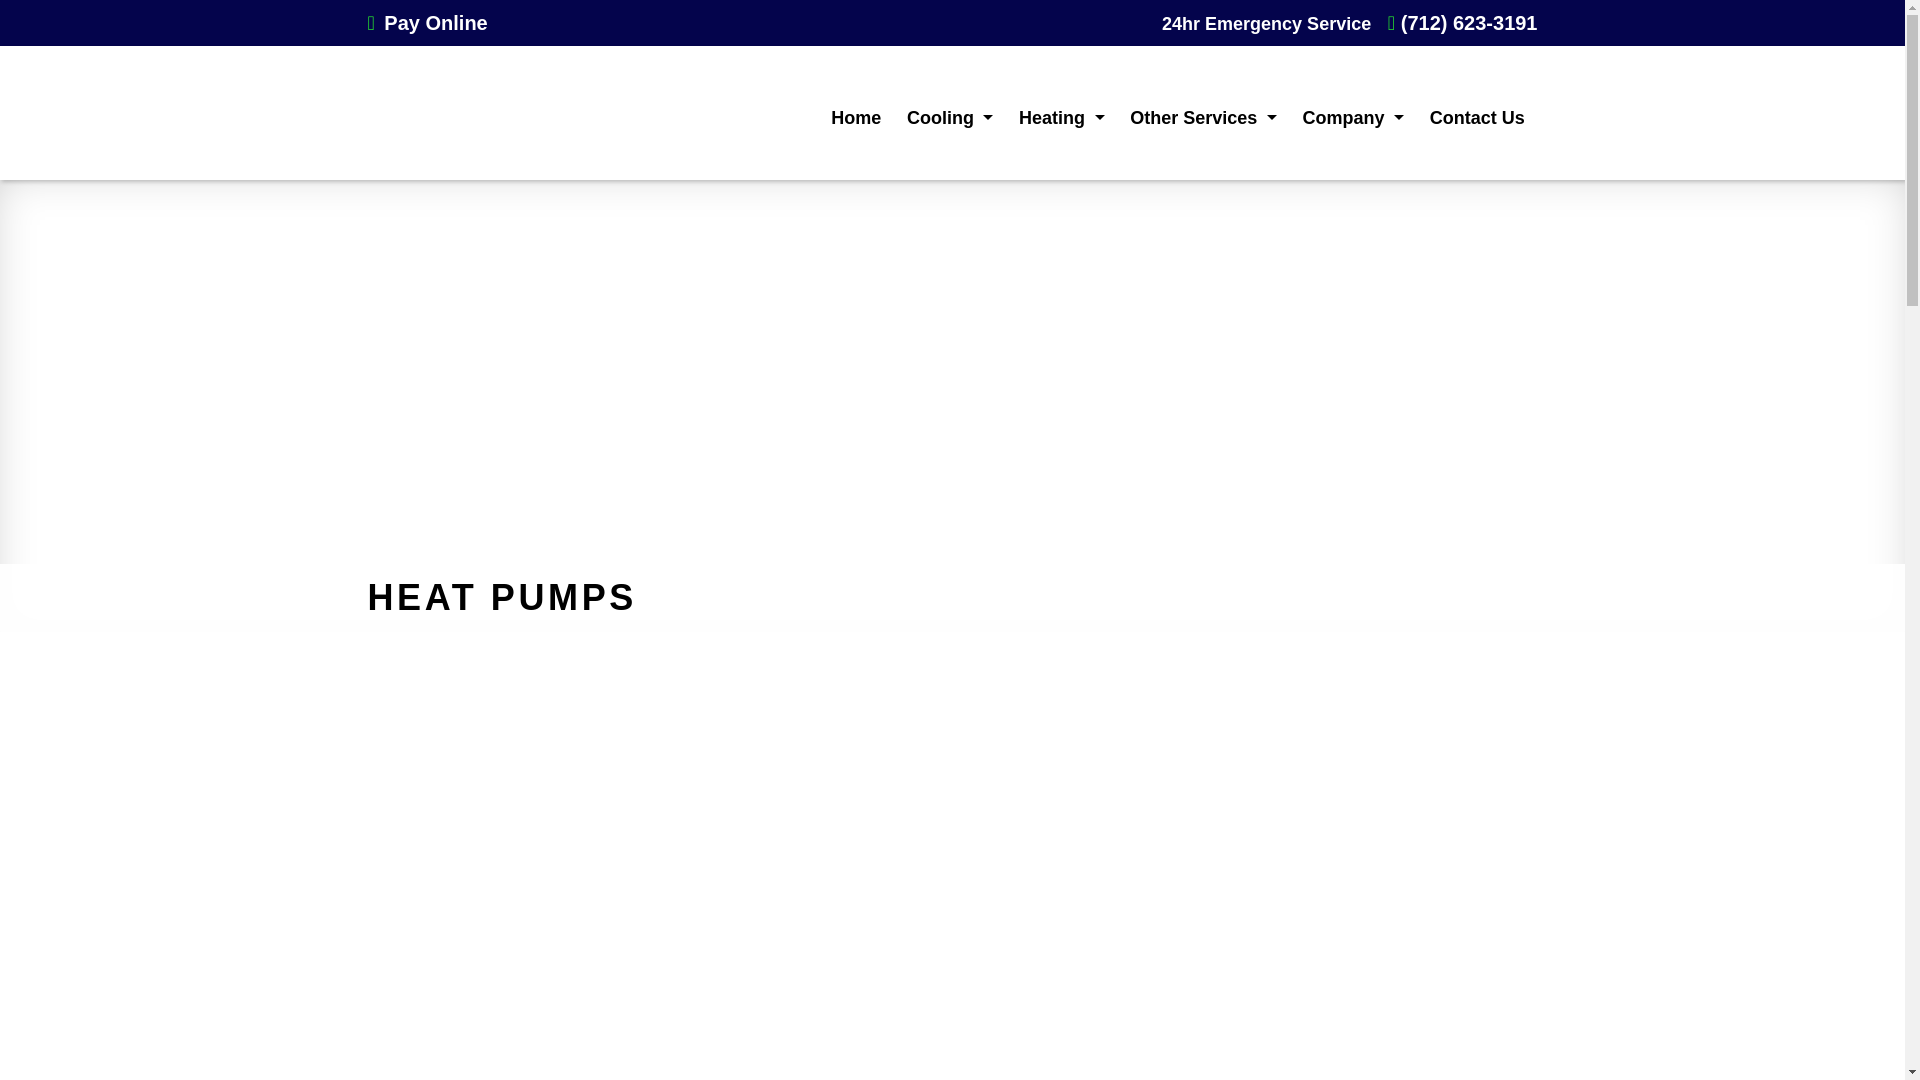  Describe the element at coordinates (428, 22) in the screenshot. I see `Pay Online` at that location.